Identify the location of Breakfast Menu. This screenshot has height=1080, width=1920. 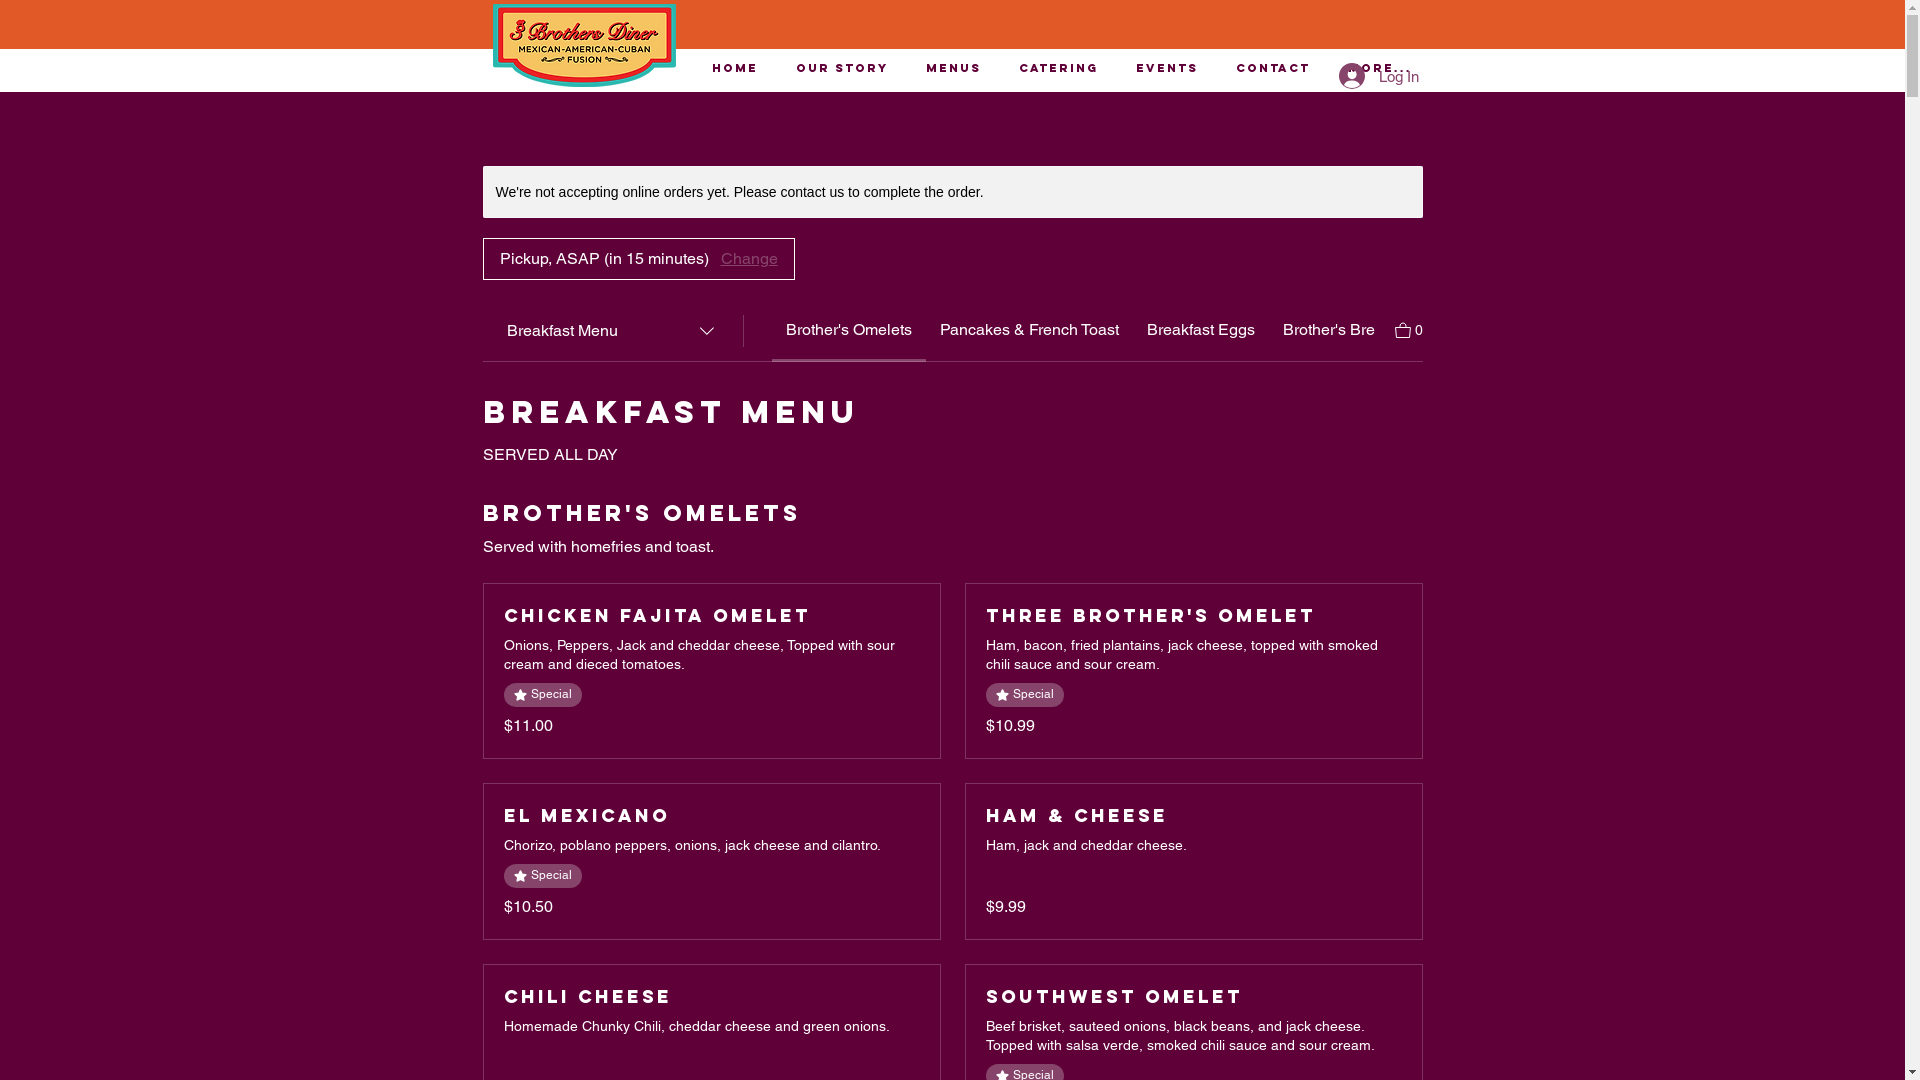
(612, 331).